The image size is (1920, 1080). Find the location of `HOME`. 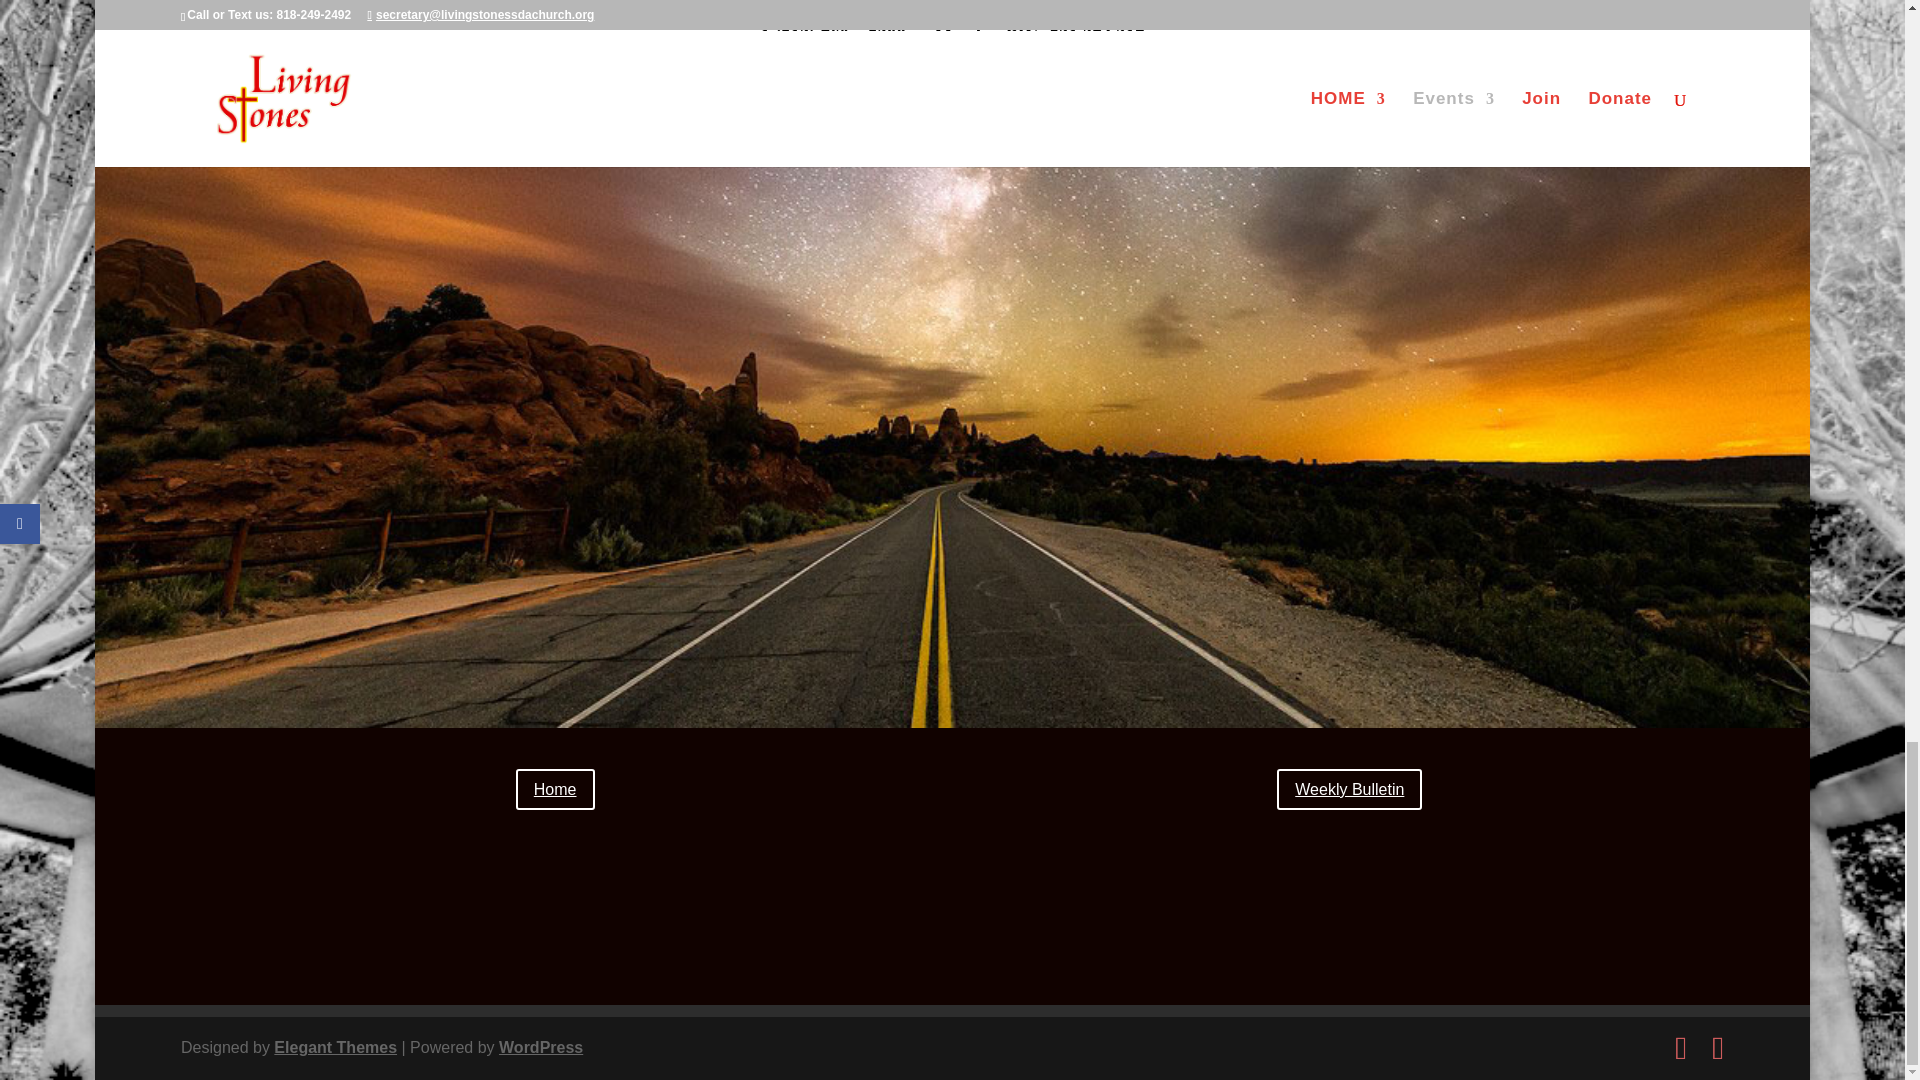

HOME is located at coordinates (212, 984).